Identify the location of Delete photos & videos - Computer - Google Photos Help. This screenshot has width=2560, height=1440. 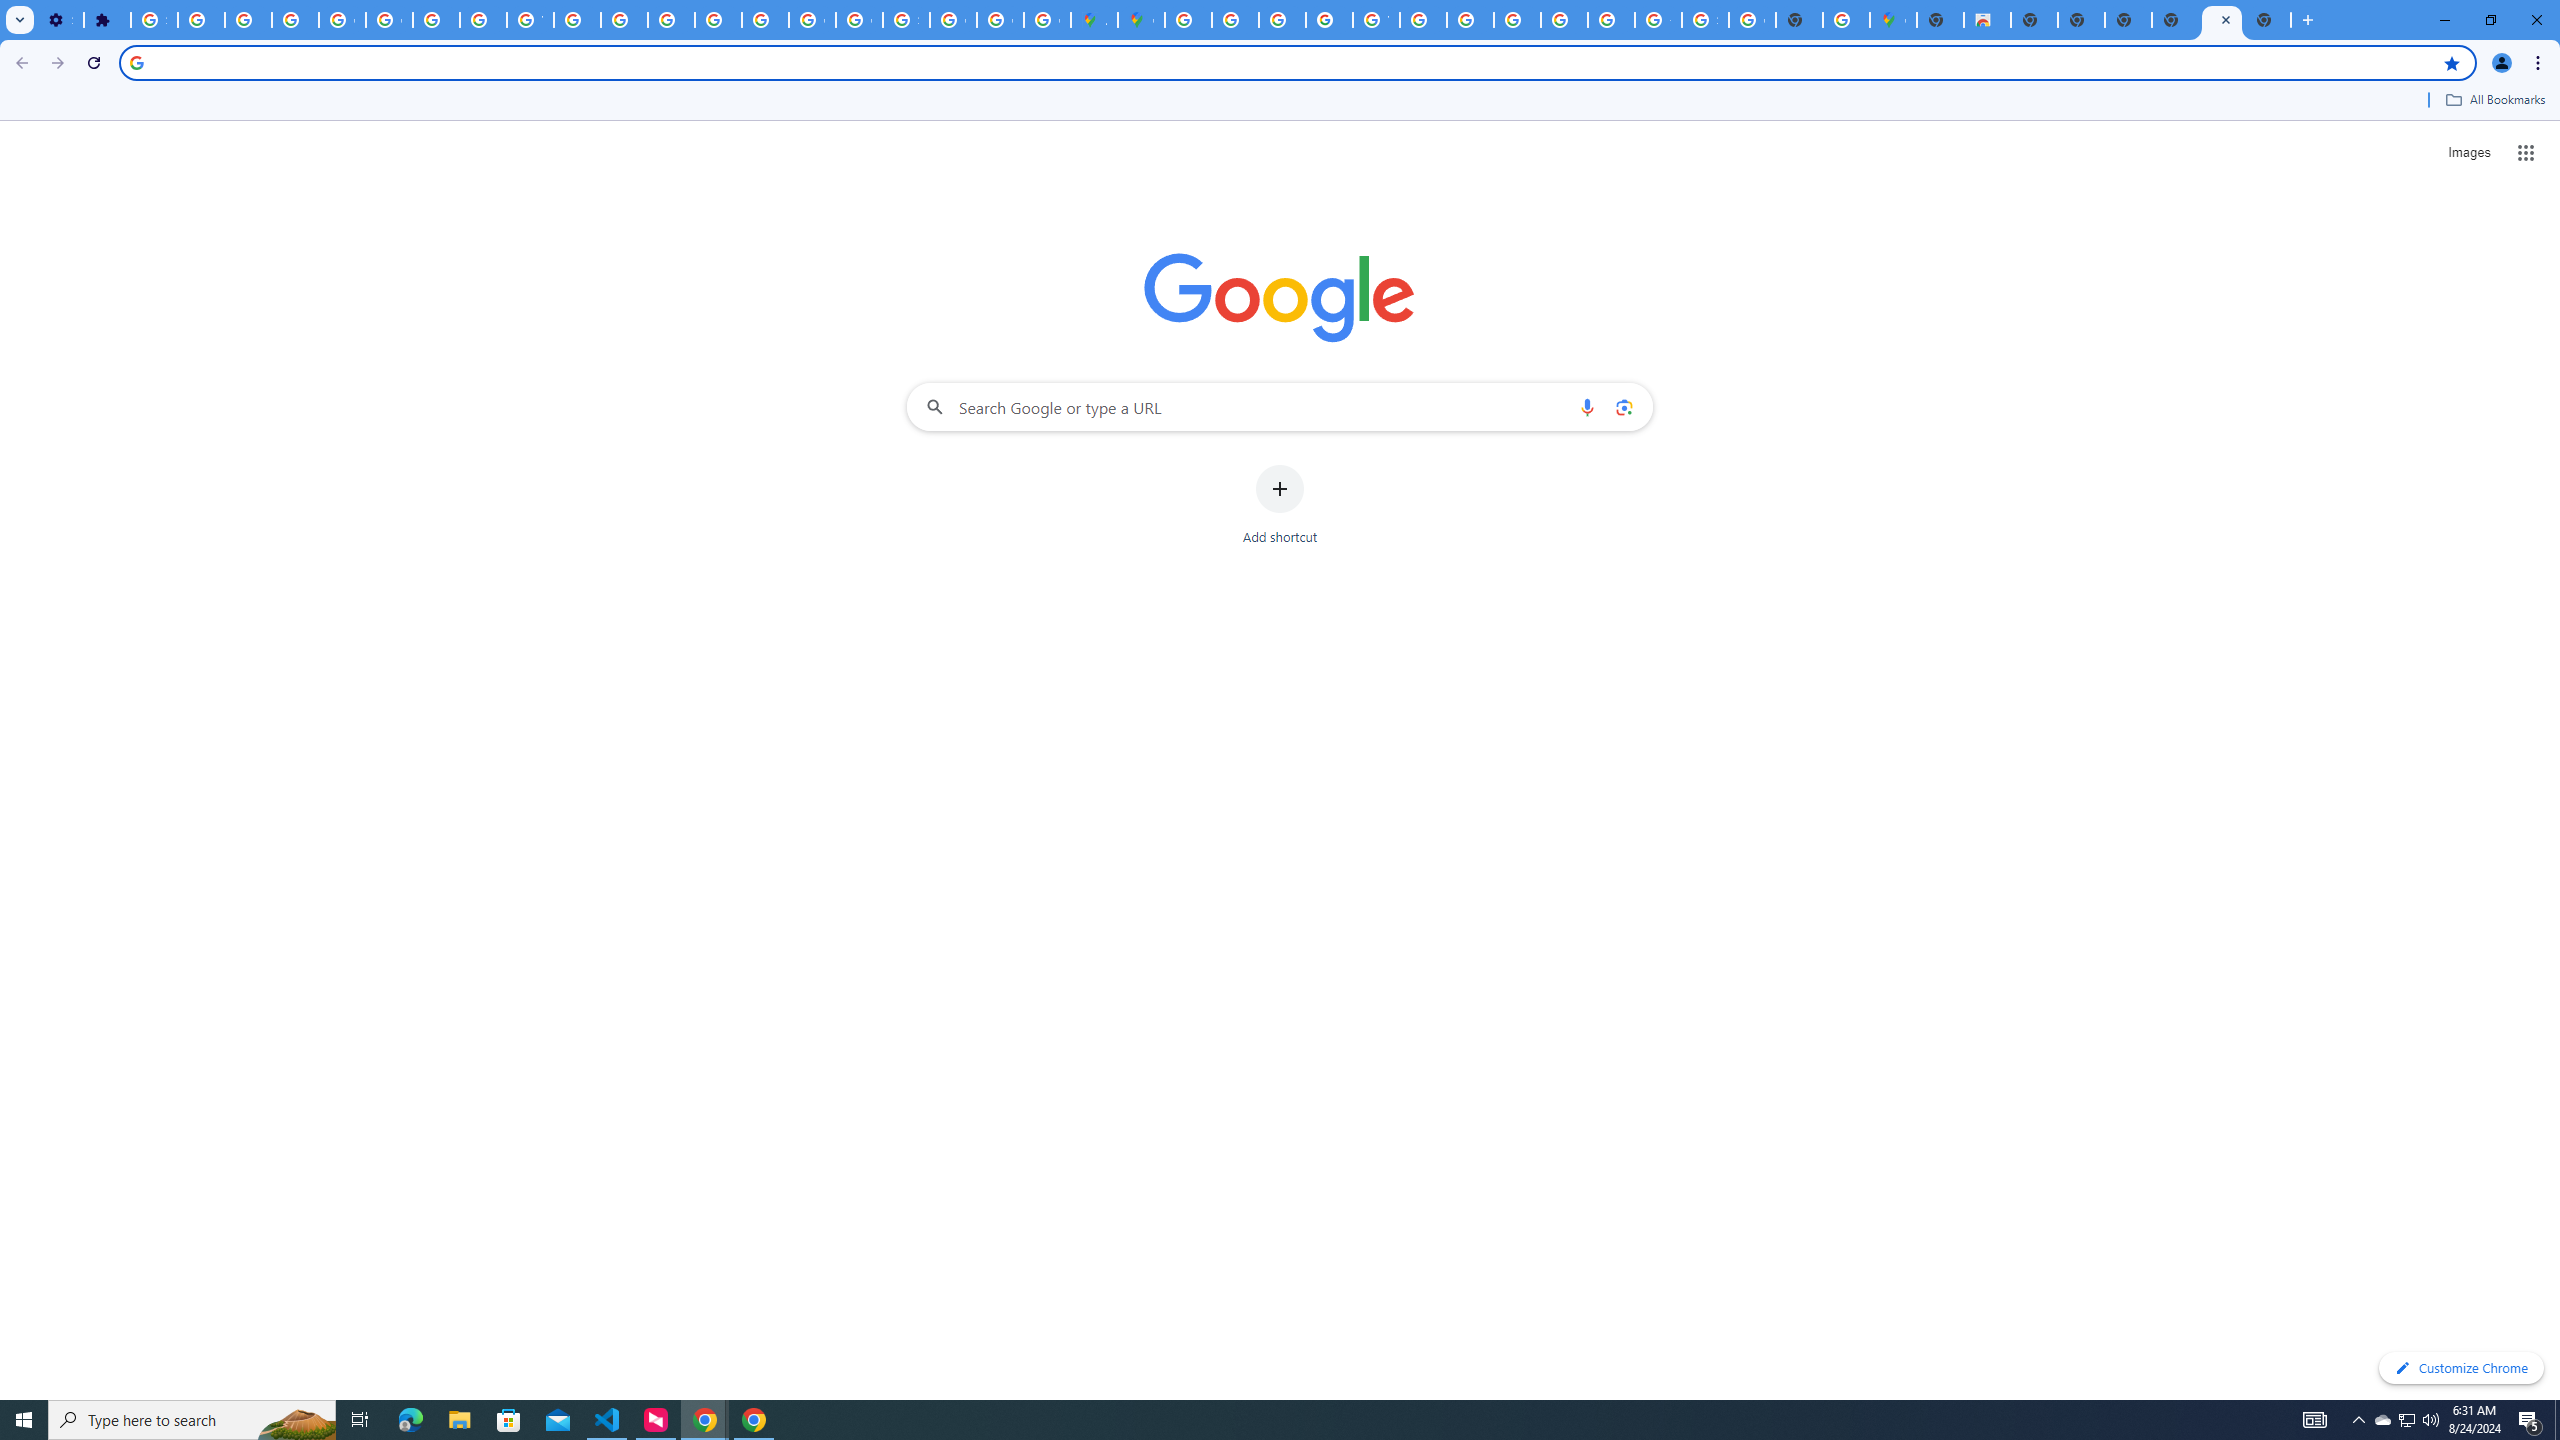
(200, 20).